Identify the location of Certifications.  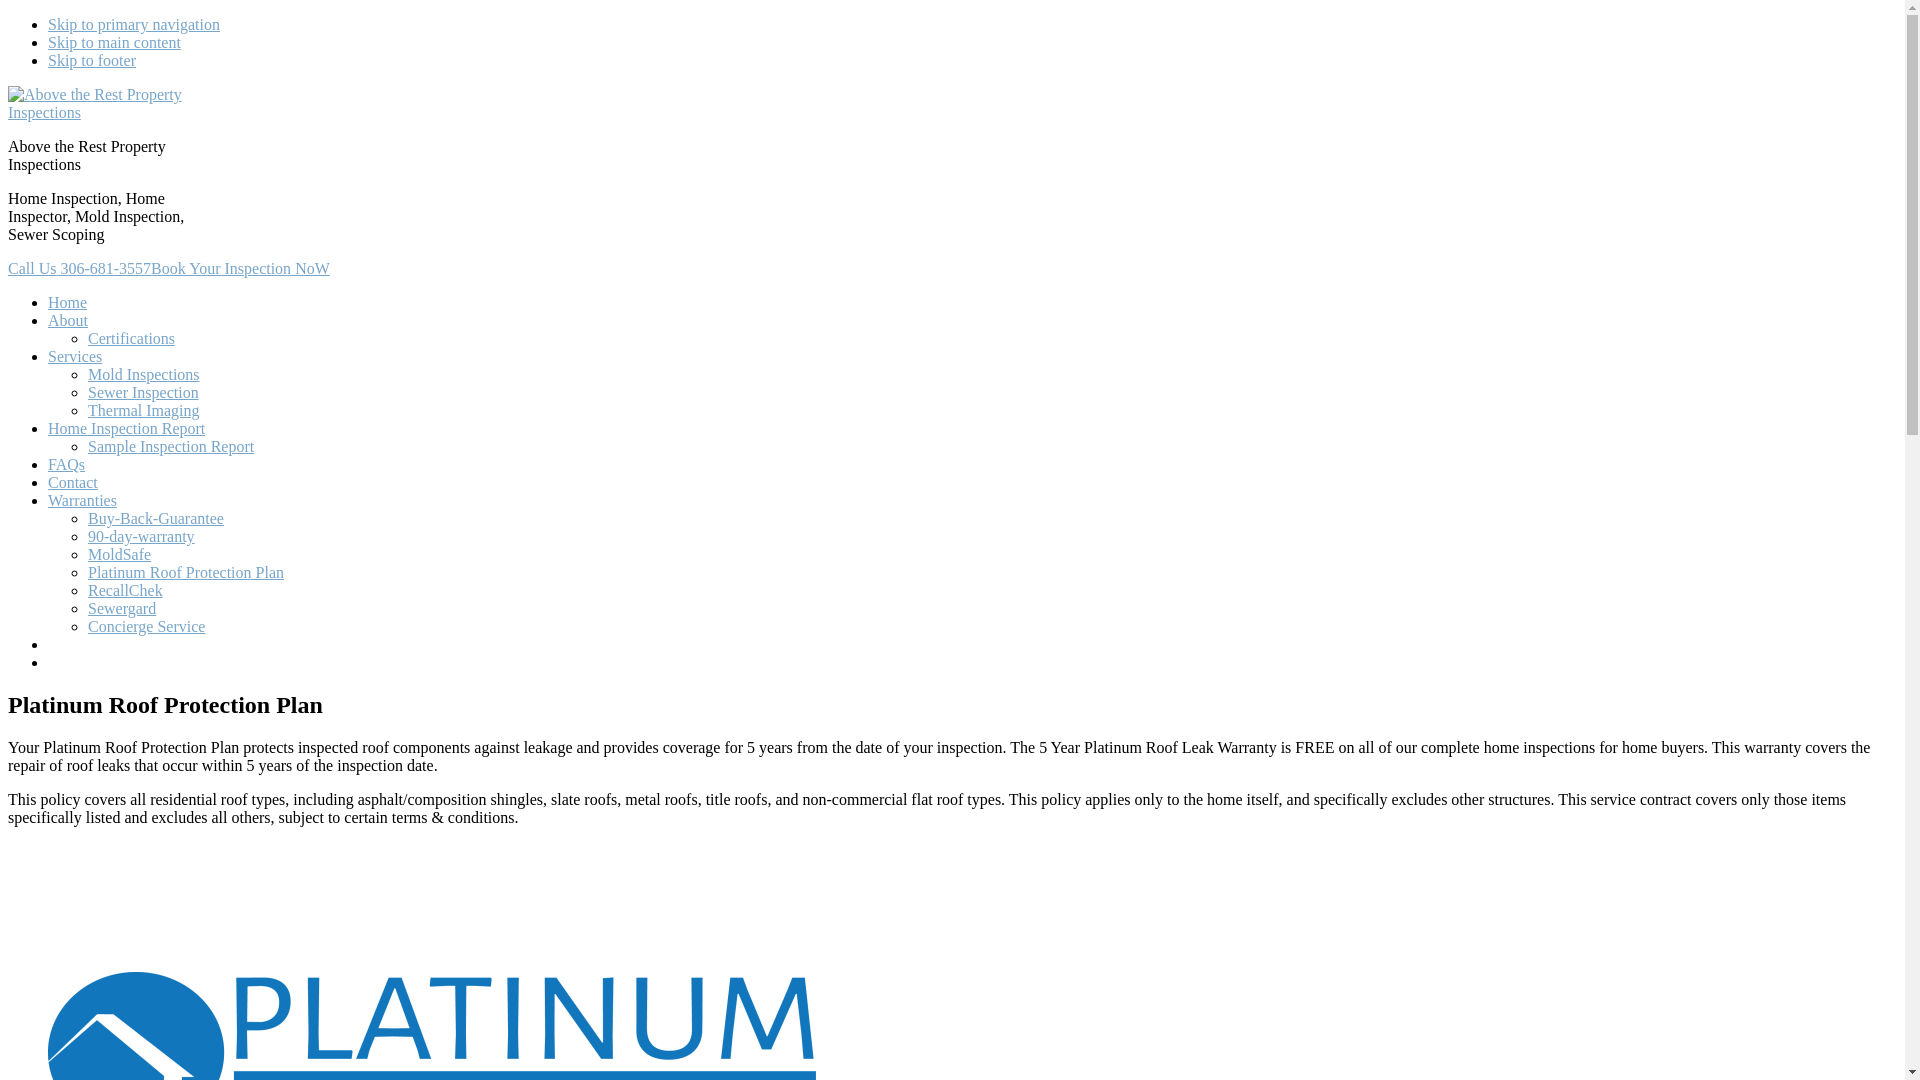
(132, 338).